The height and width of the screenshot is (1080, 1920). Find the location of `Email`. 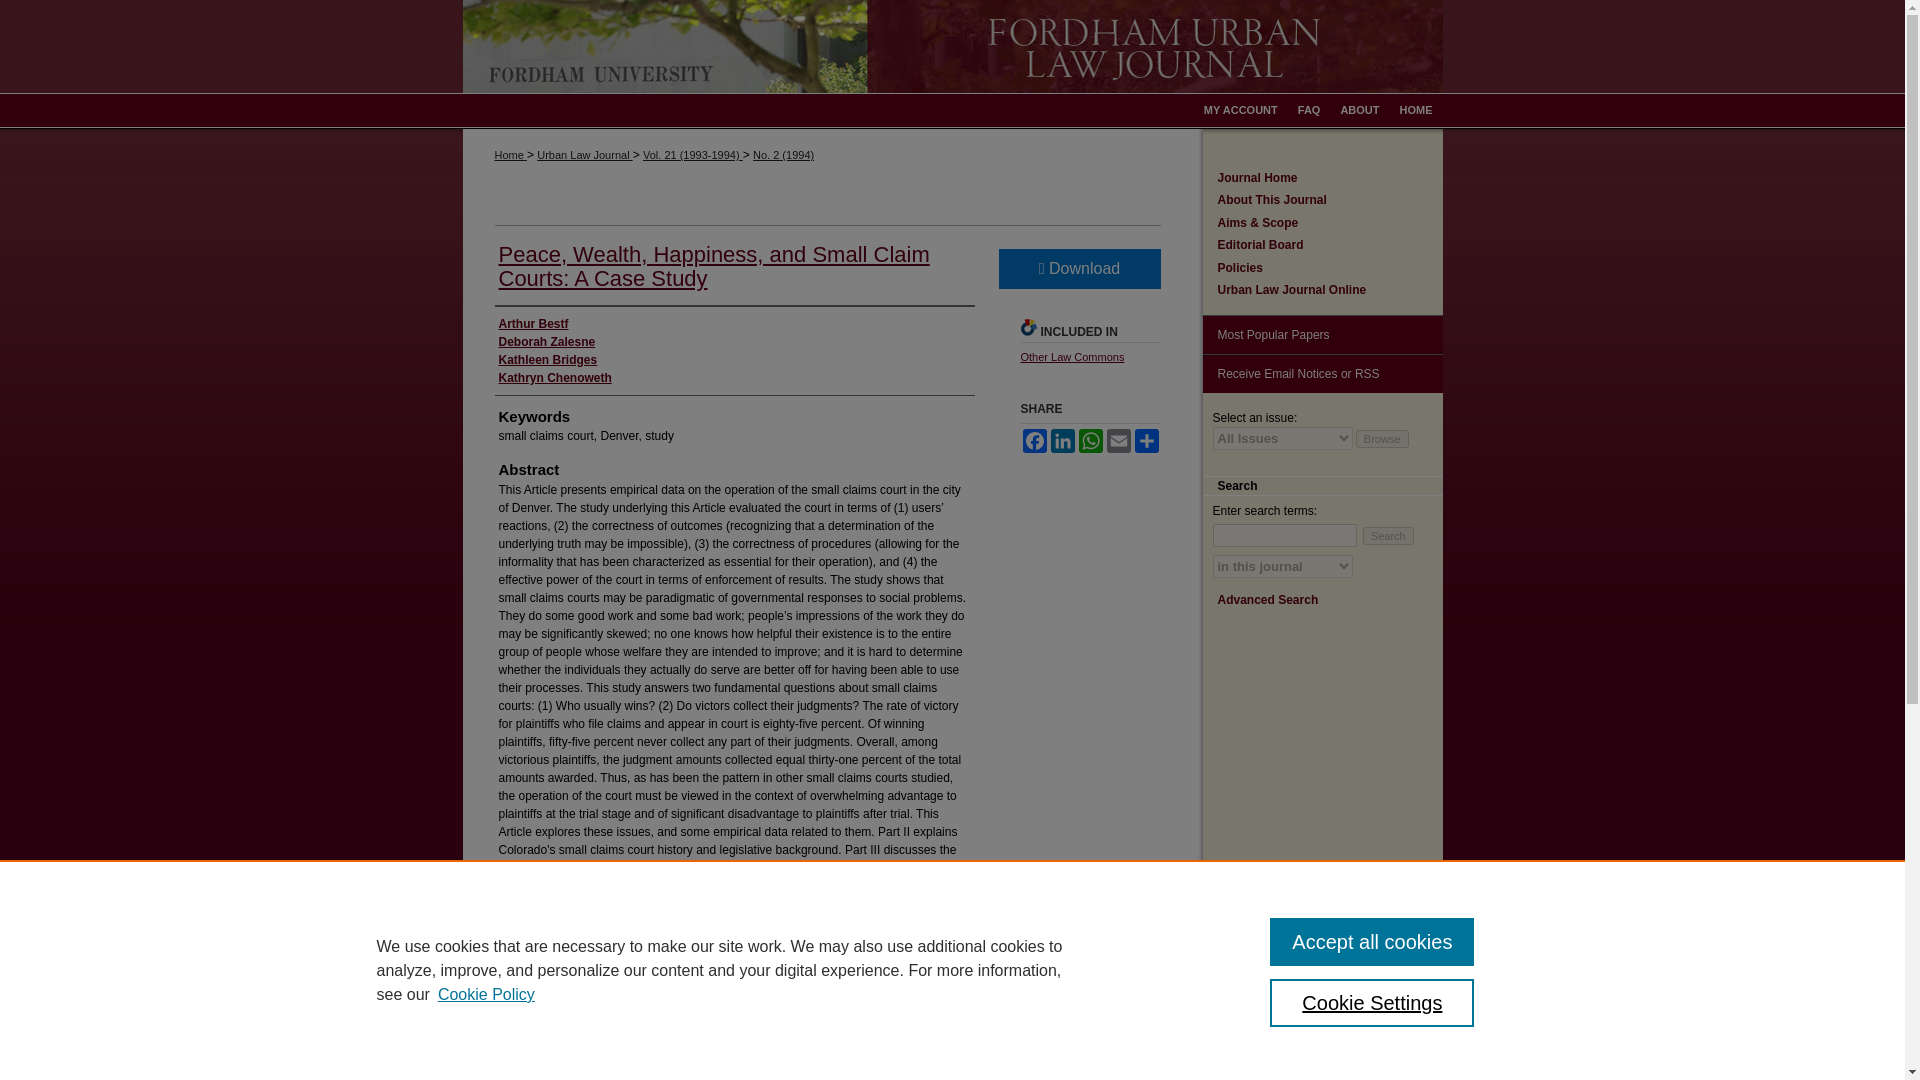

Email is located at coordinates (1118, 440).